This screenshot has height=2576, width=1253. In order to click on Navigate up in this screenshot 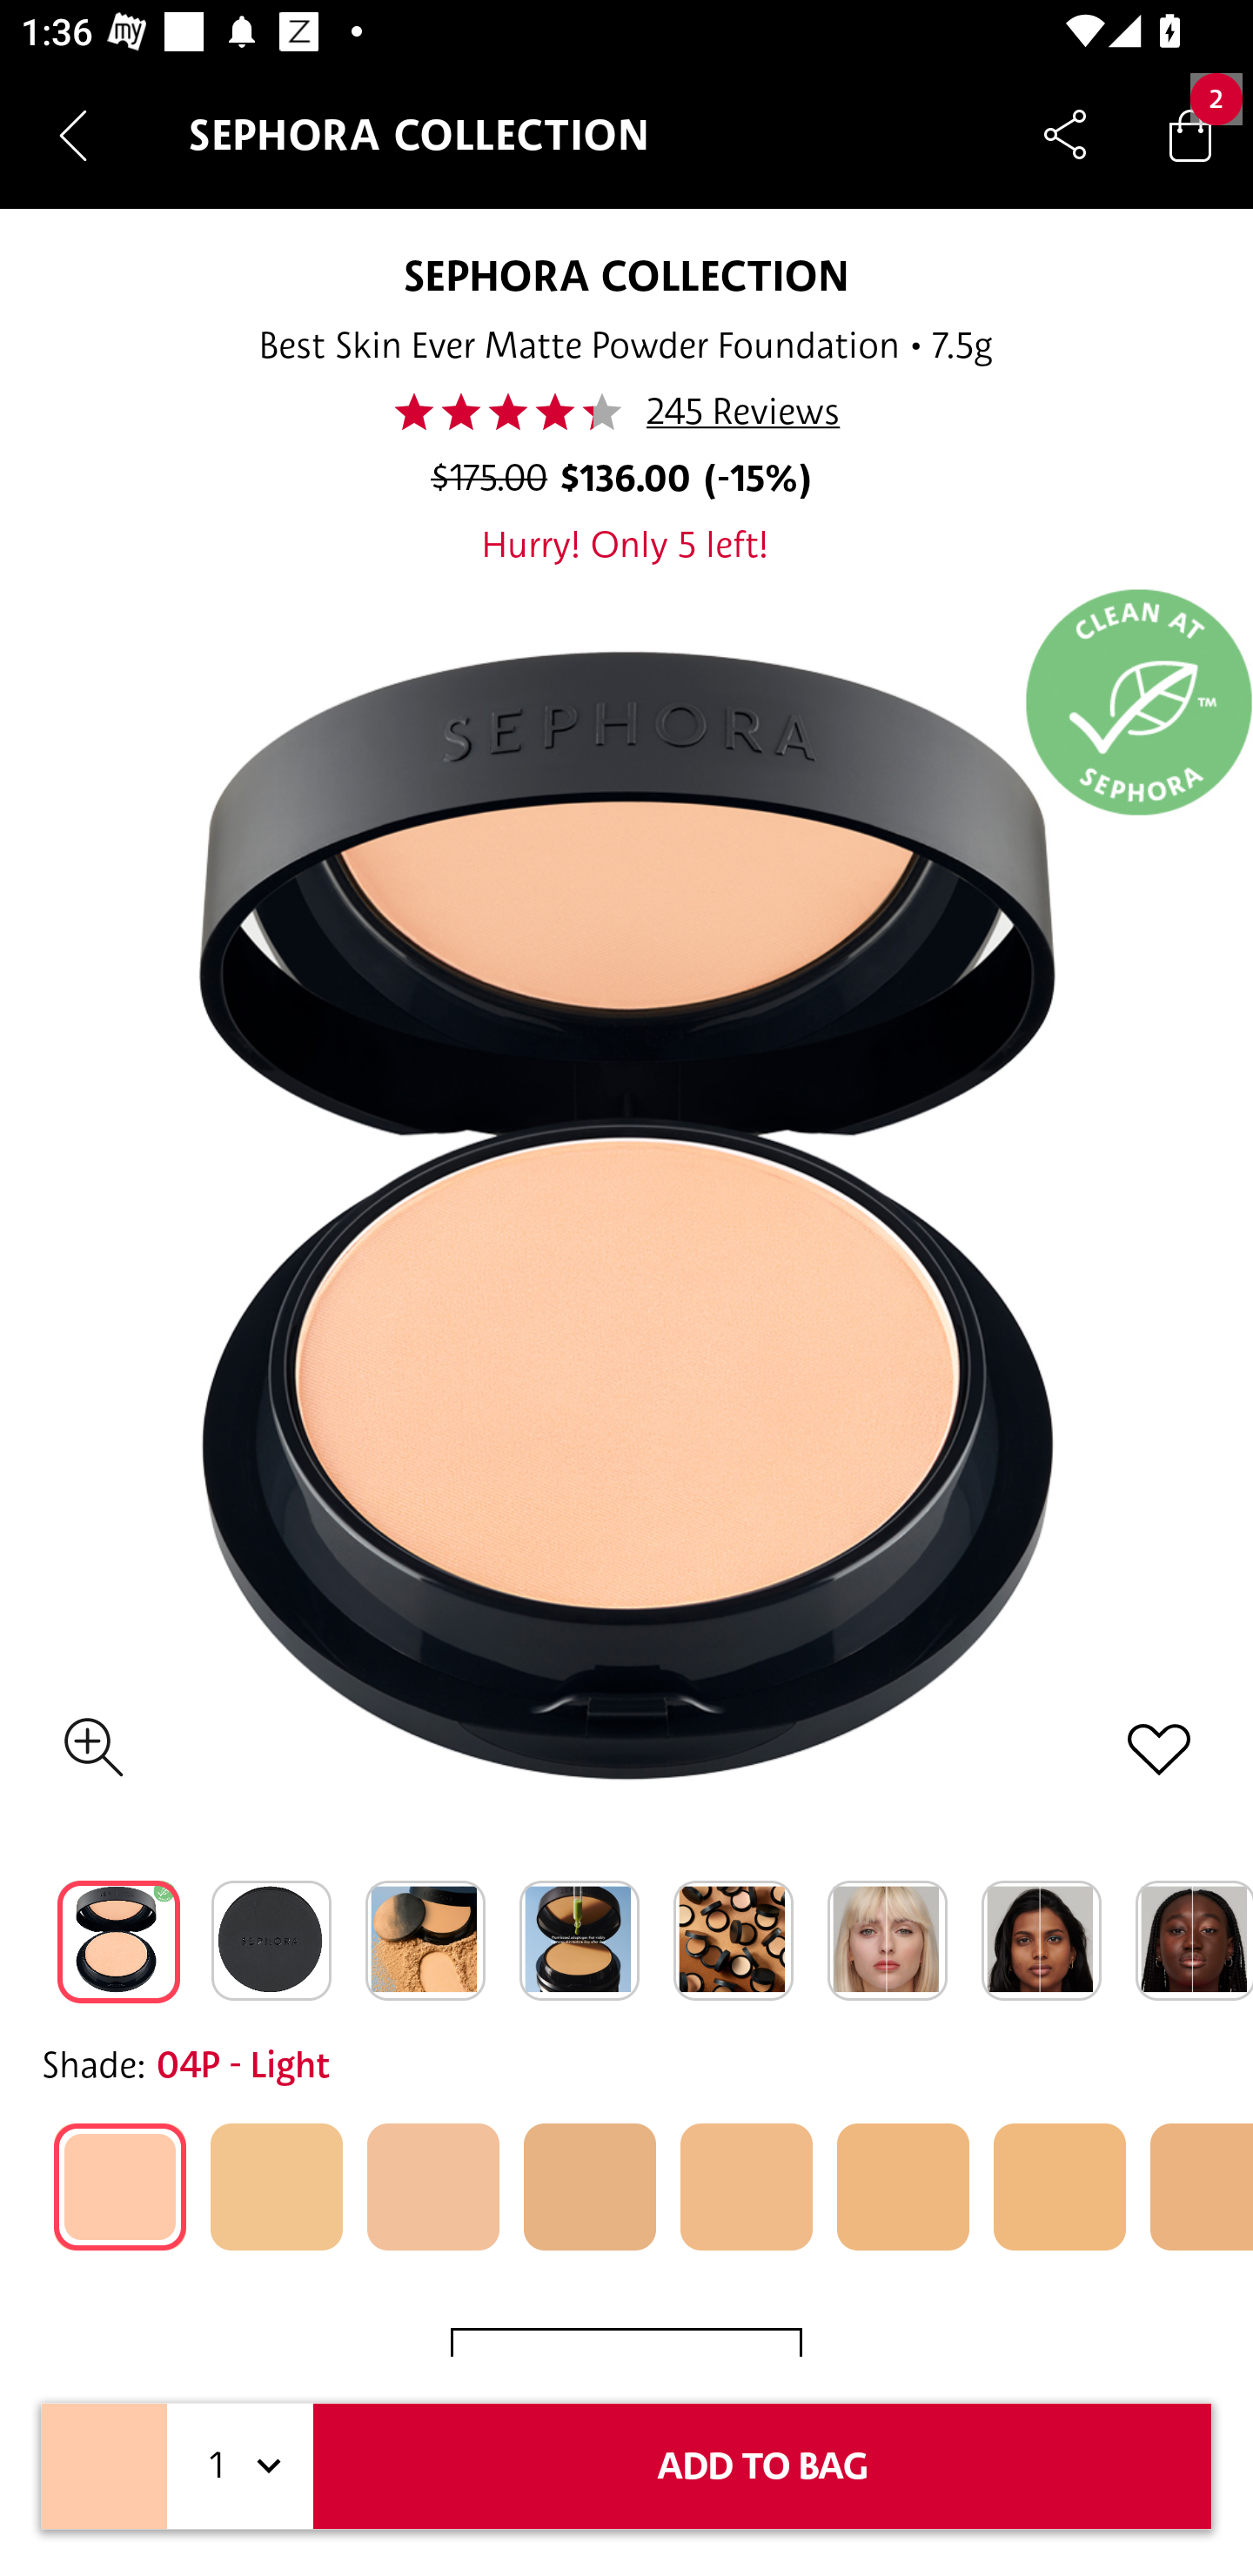, I will do `click(73, 135)`.